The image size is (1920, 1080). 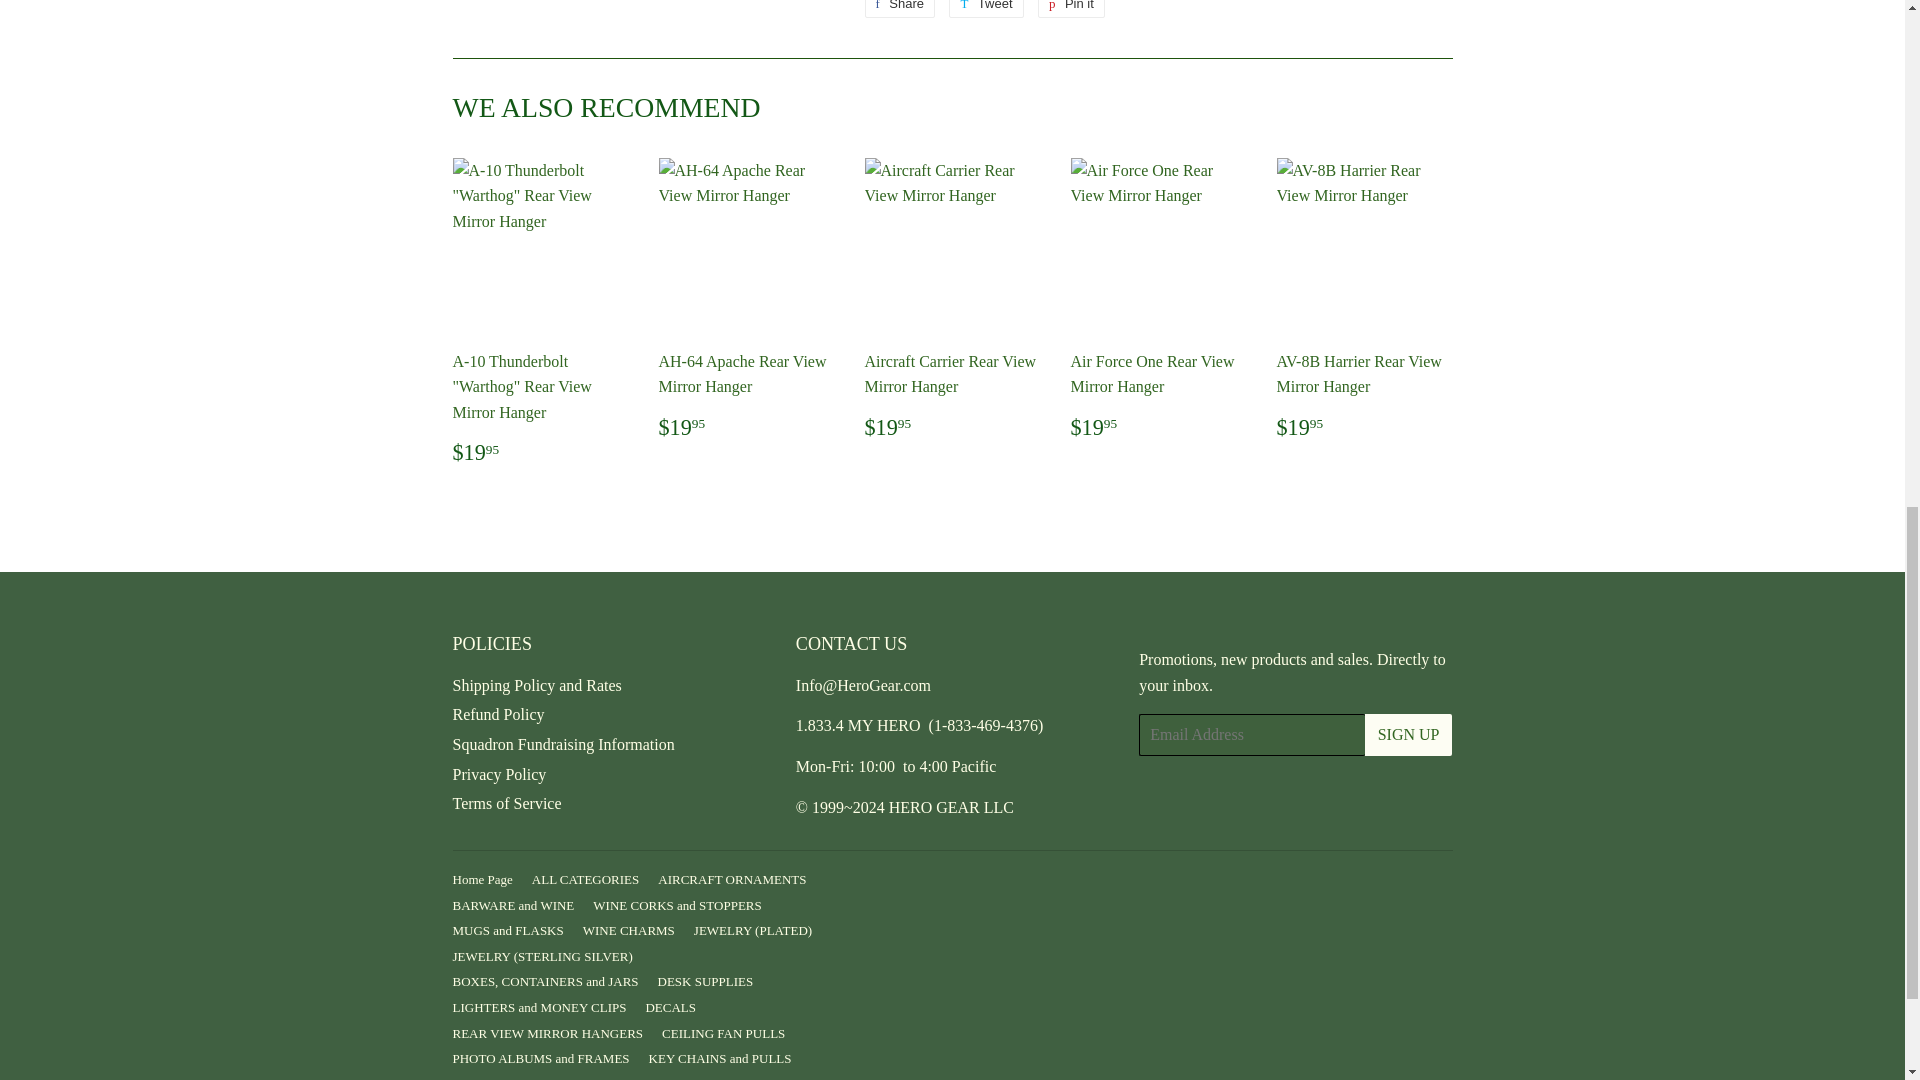 I want to click on Share on Facebook, so click(x=900, y=9).